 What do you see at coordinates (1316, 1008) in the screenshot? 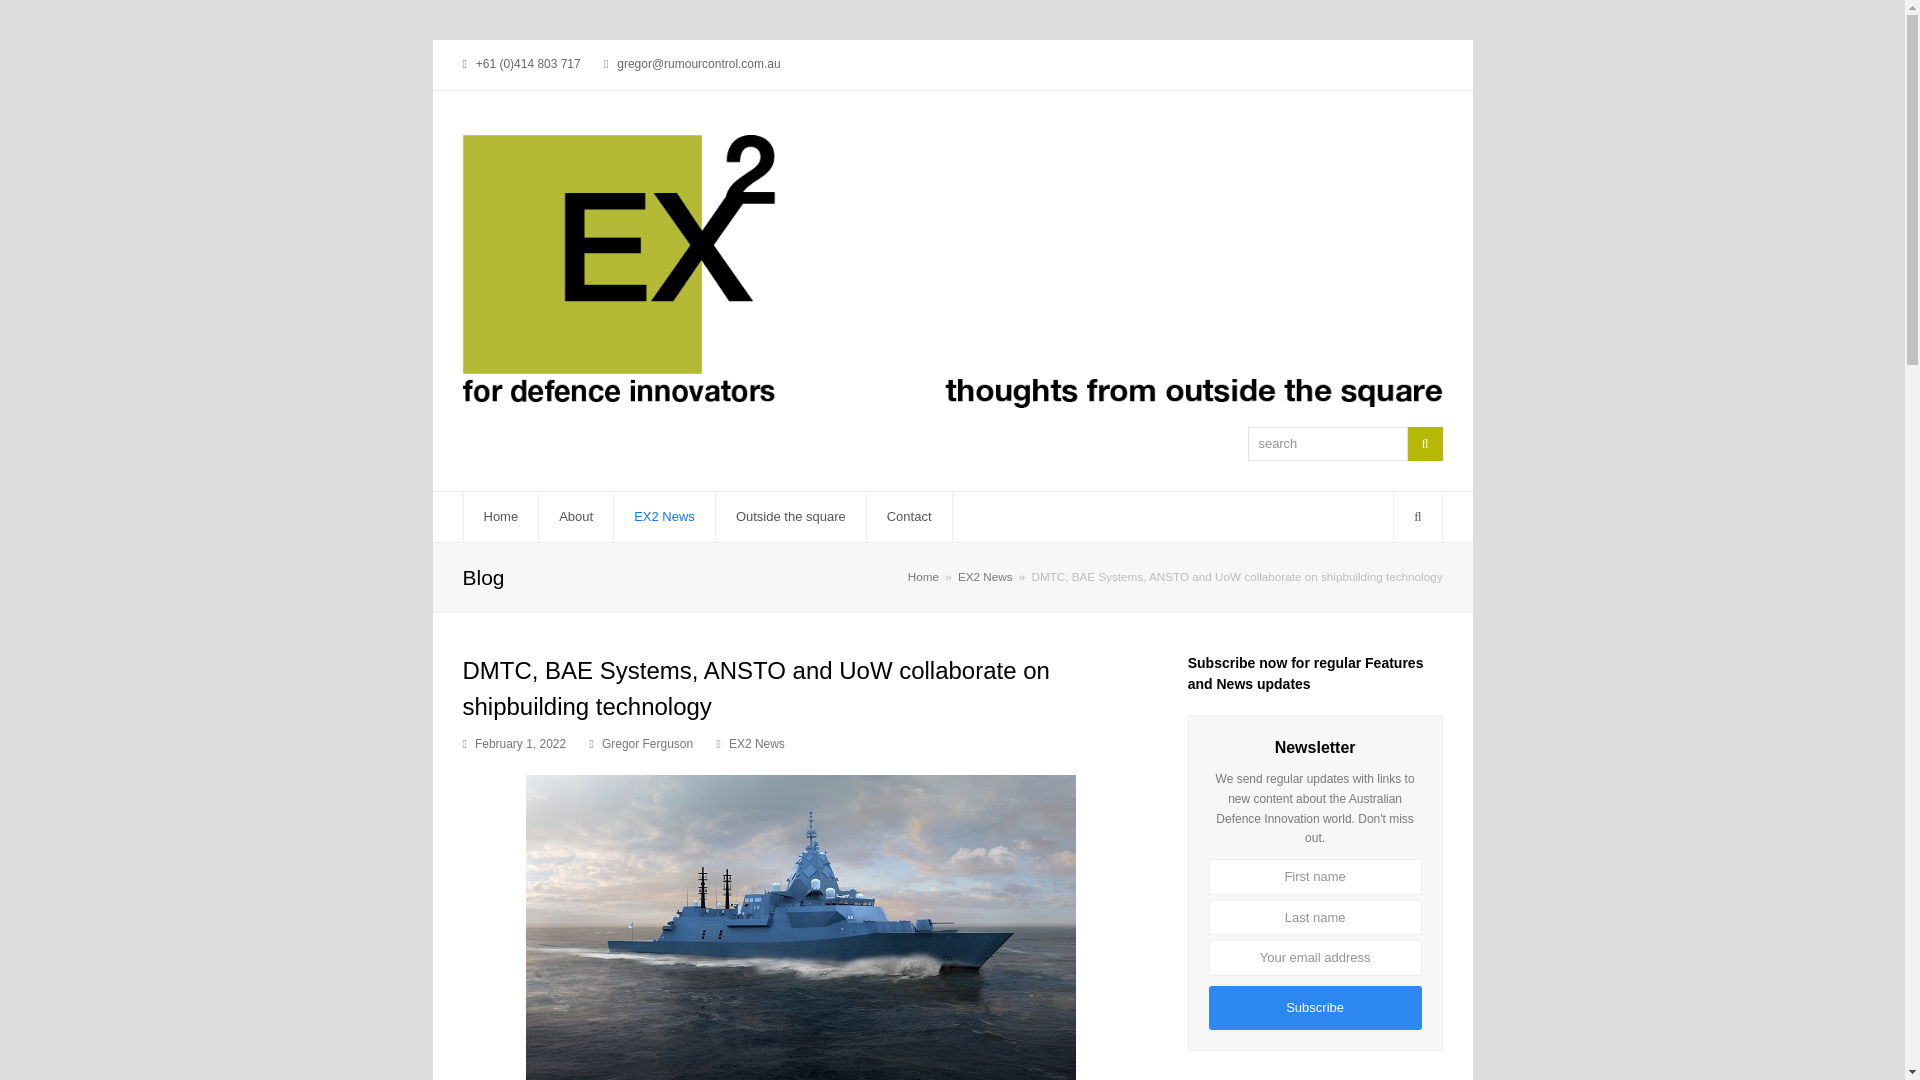
I see `Subscribe` at bounding box center [1316, 1008].